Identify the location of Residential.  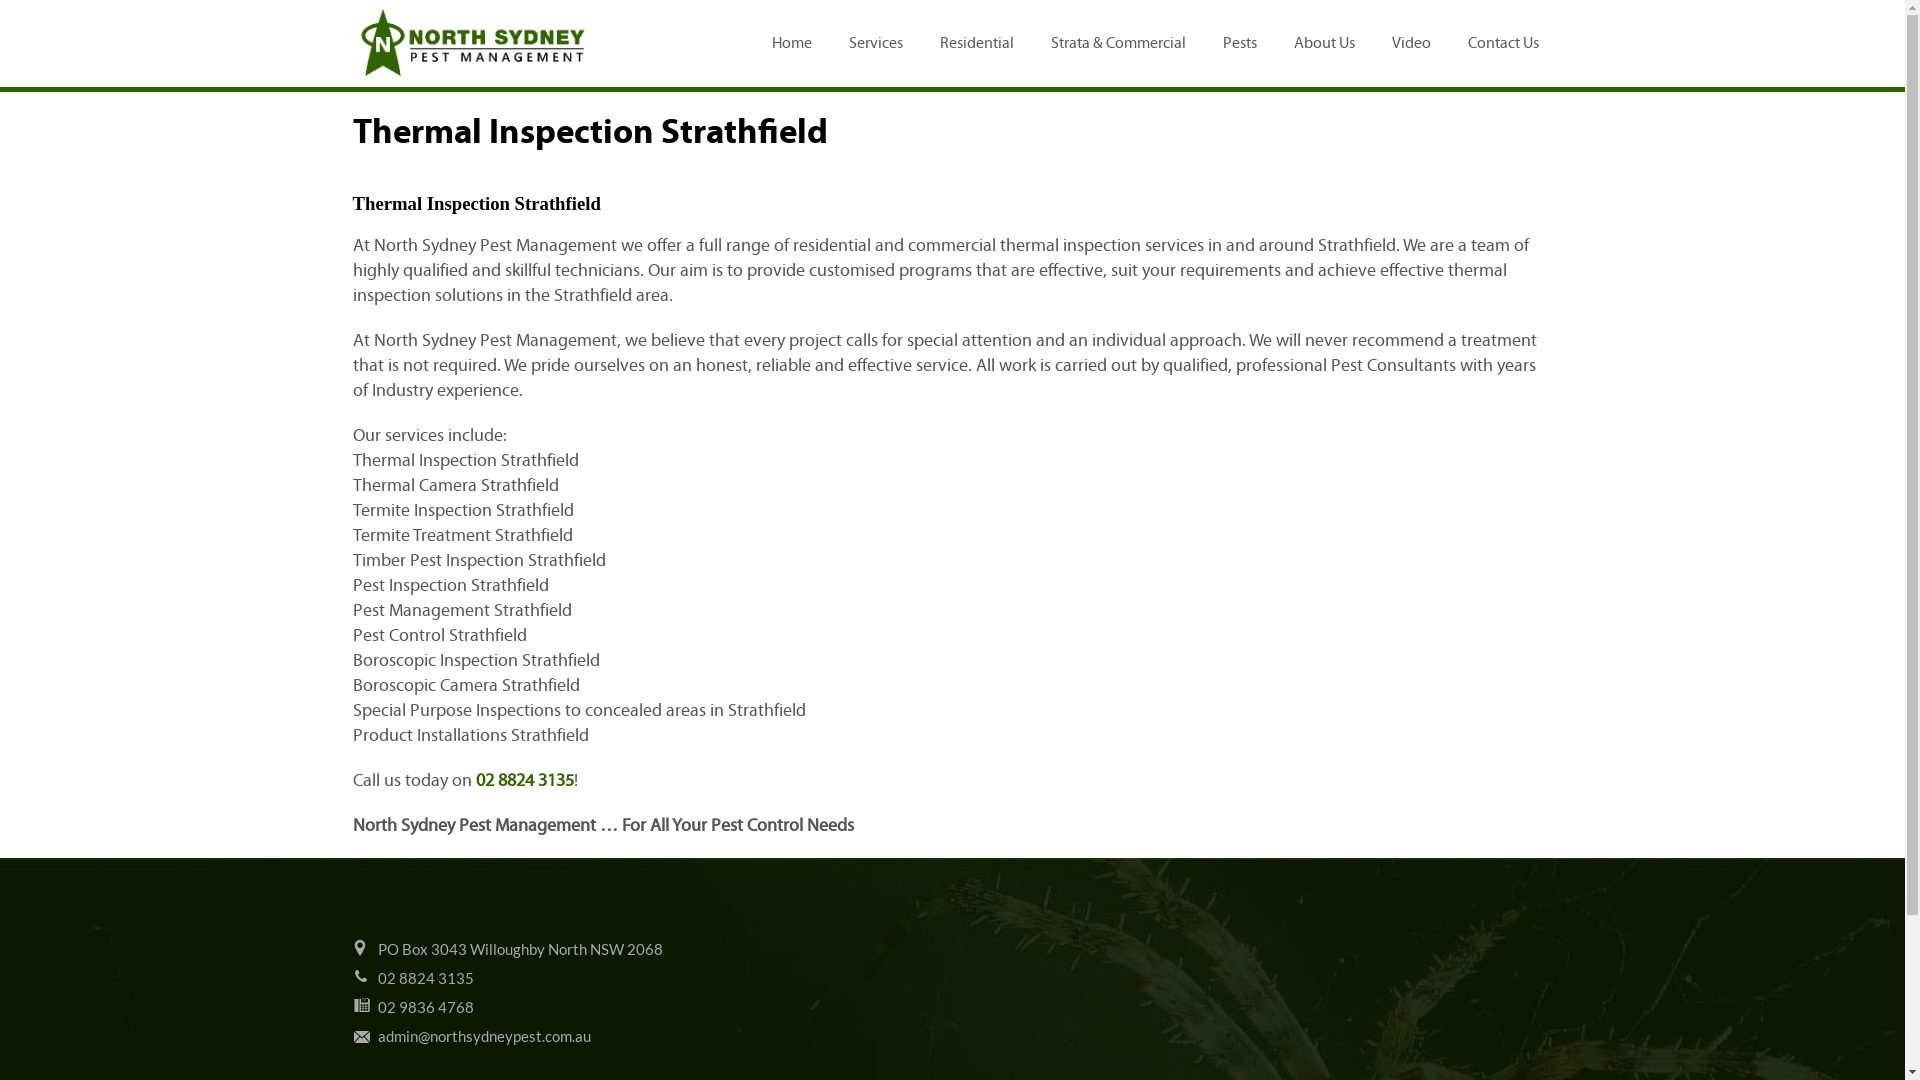
(977, 44).